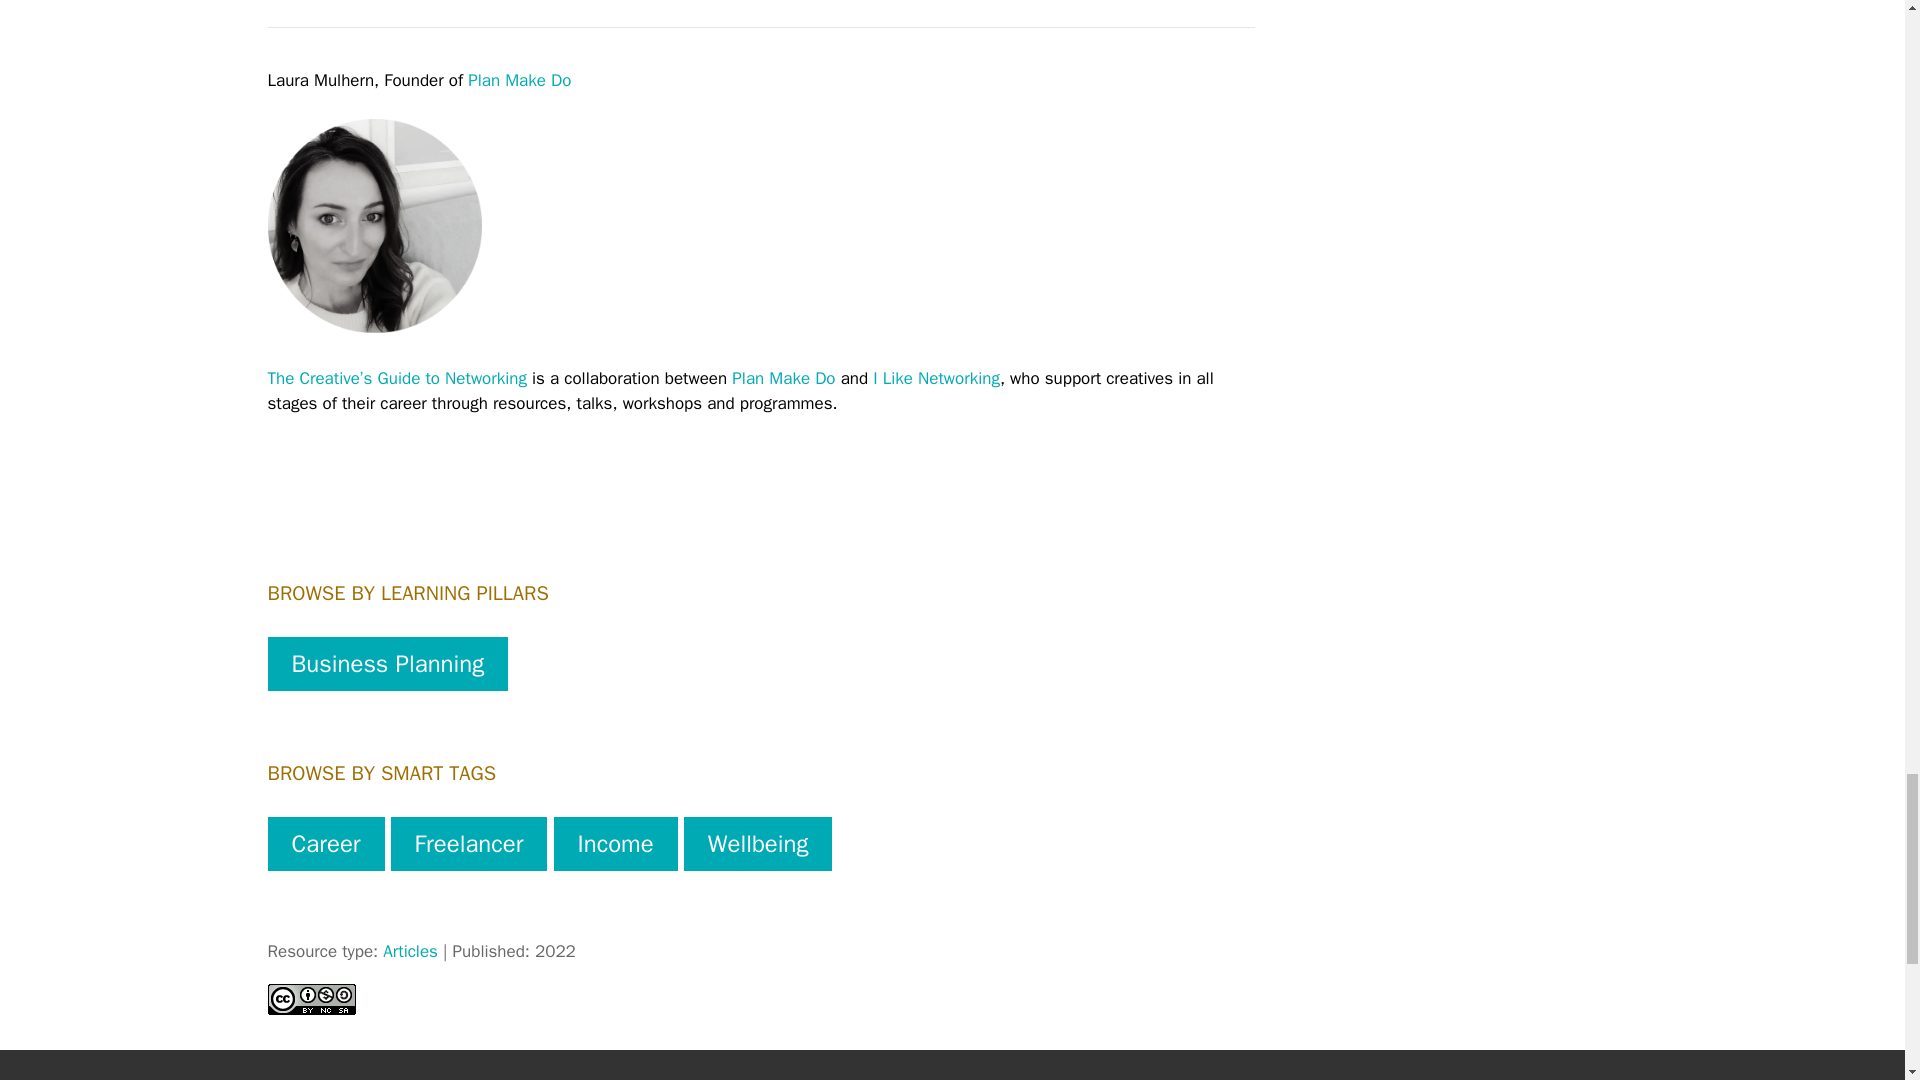 The height and width of the screenshot is (1080, 1920). I want to click on Career, so click(326, 843).